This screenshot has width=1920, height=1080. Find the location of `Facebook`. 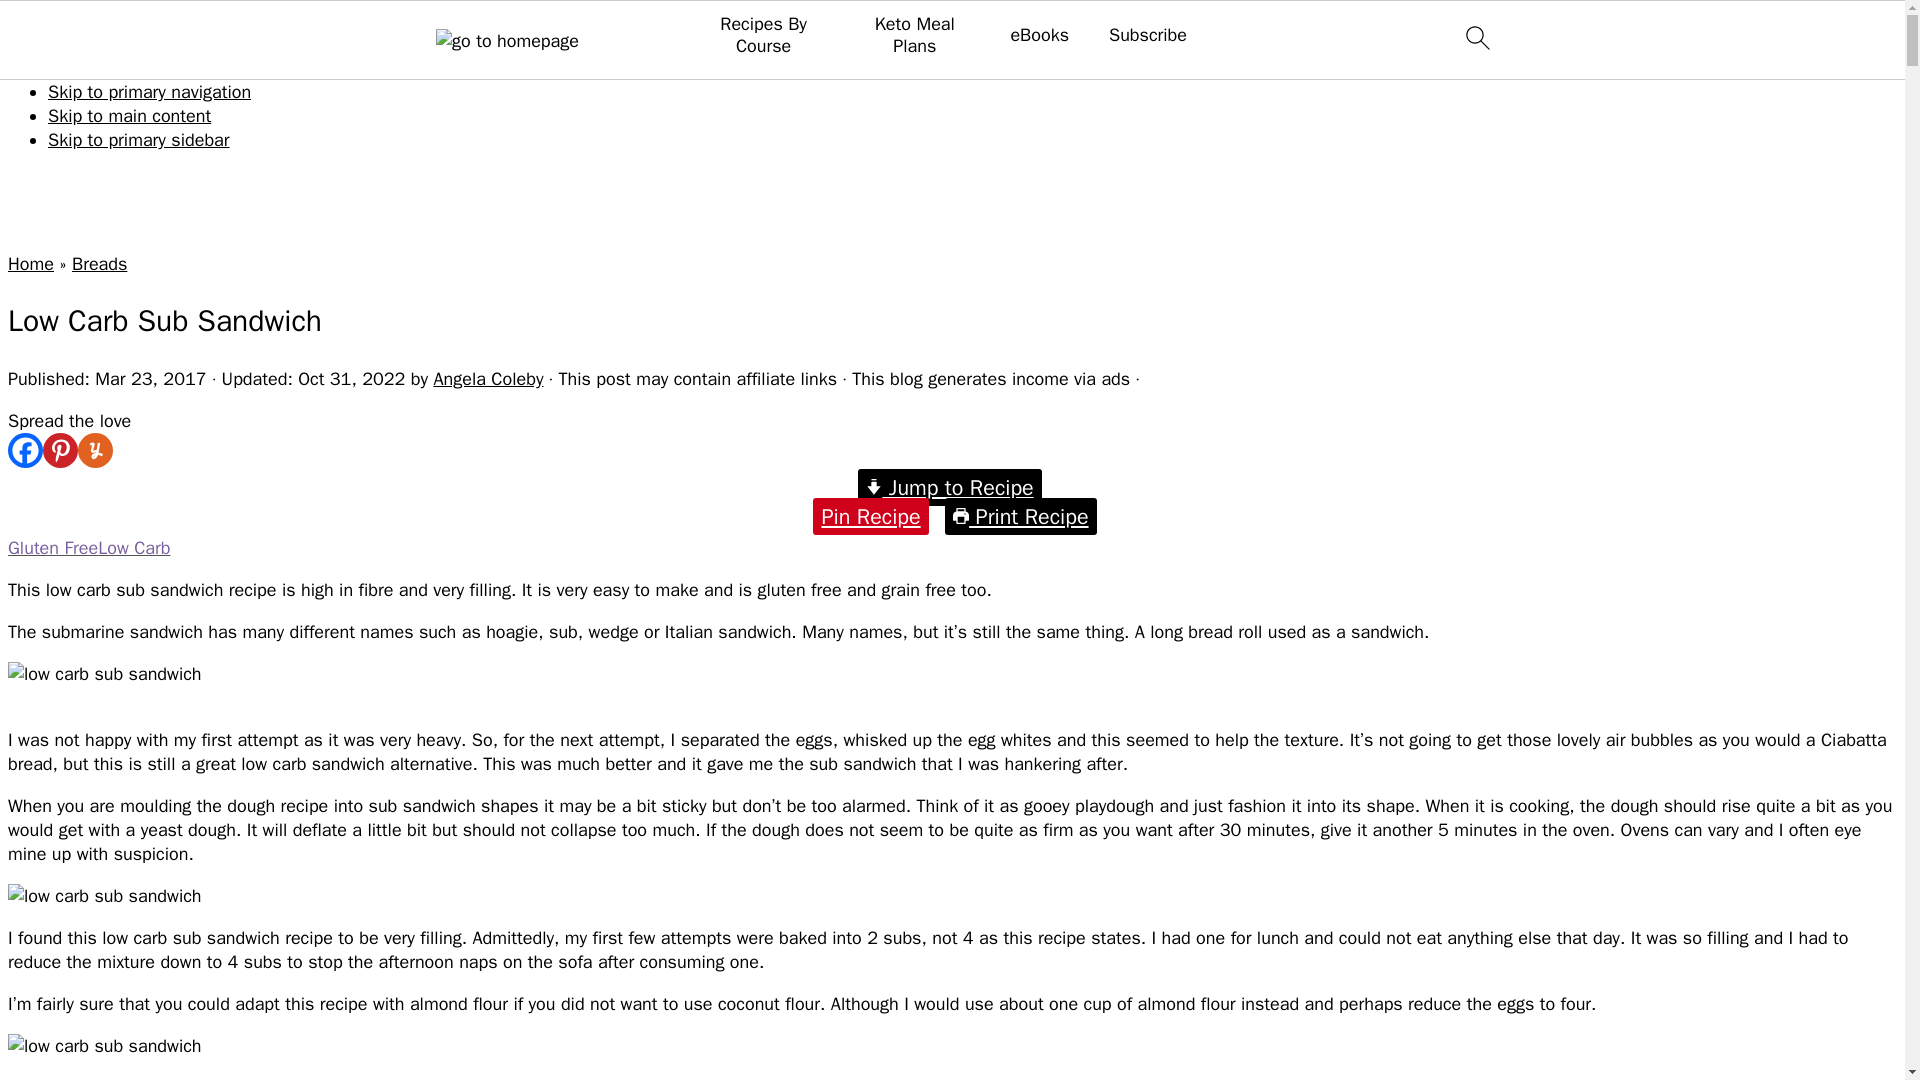

Facebook is located at coordinates (24, 450).